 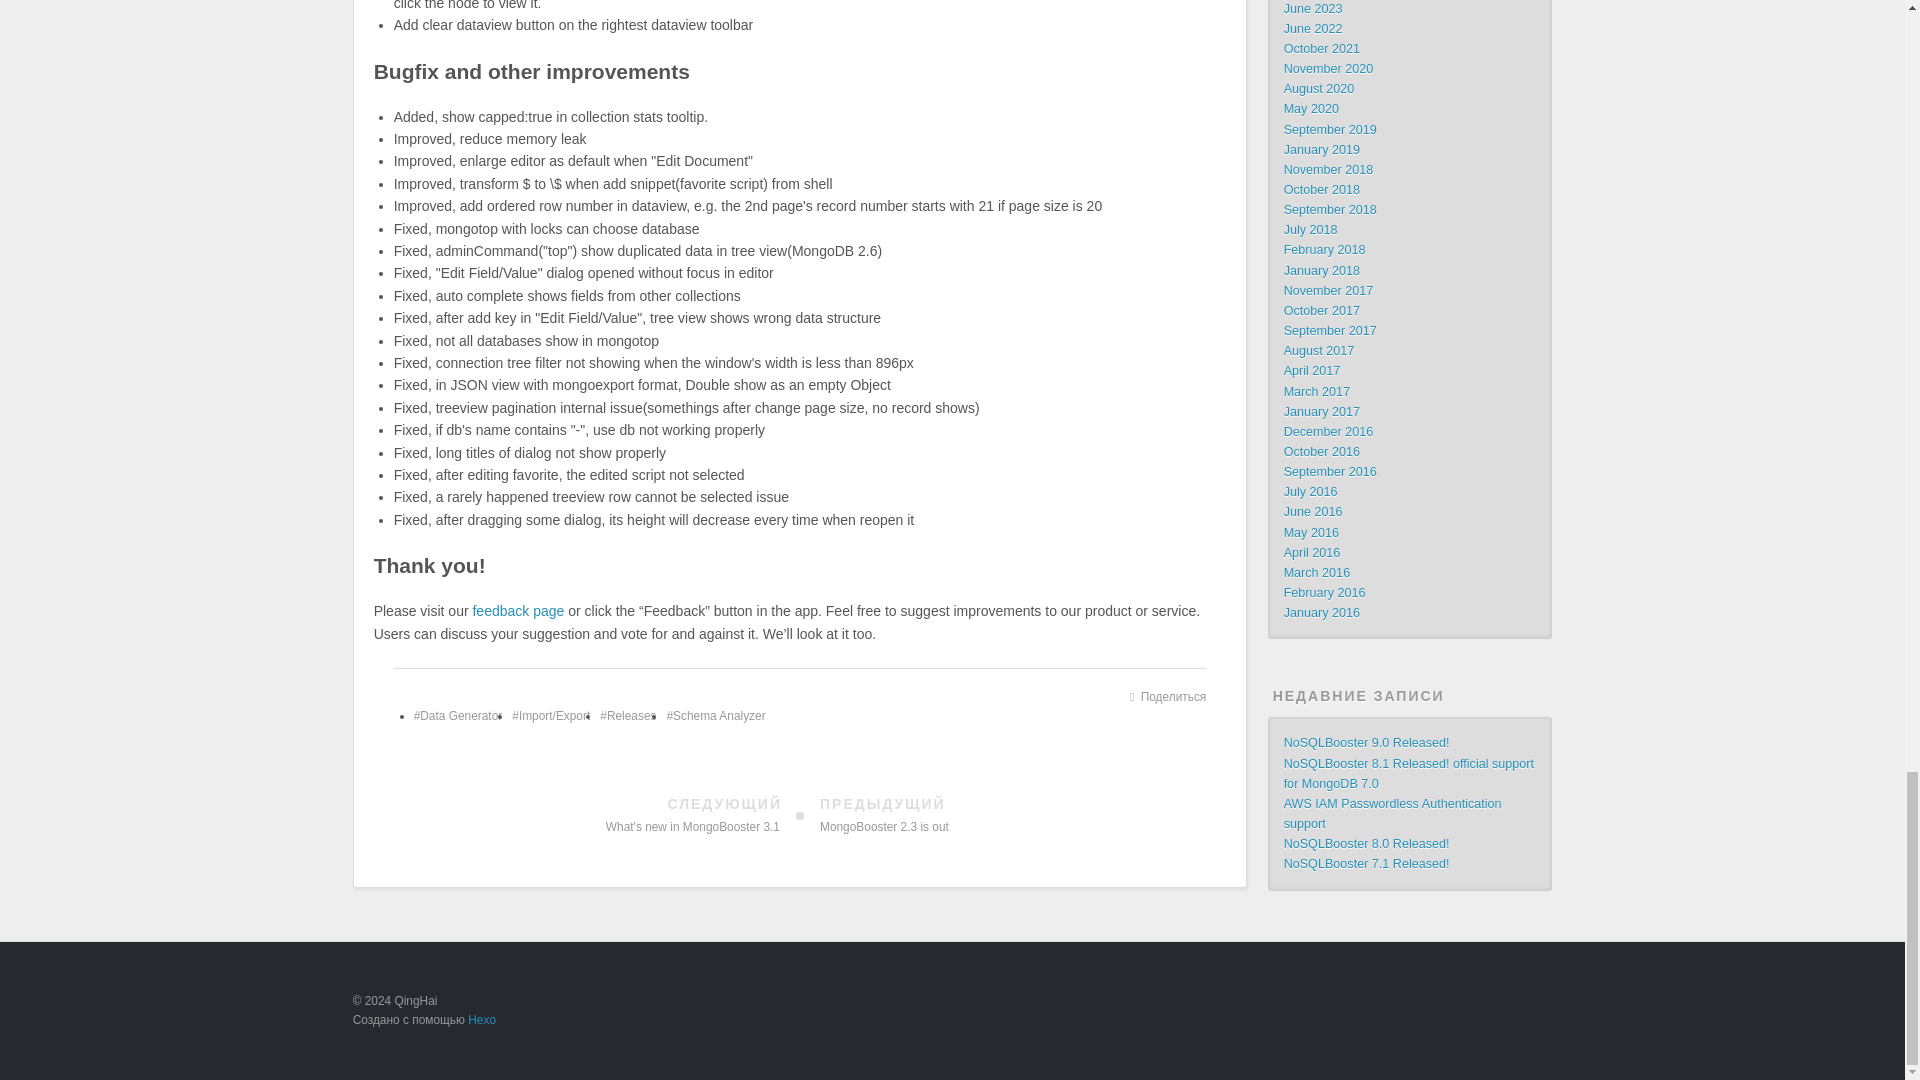 I want to click on Schema Analyzer, so click(x=715, y=715).